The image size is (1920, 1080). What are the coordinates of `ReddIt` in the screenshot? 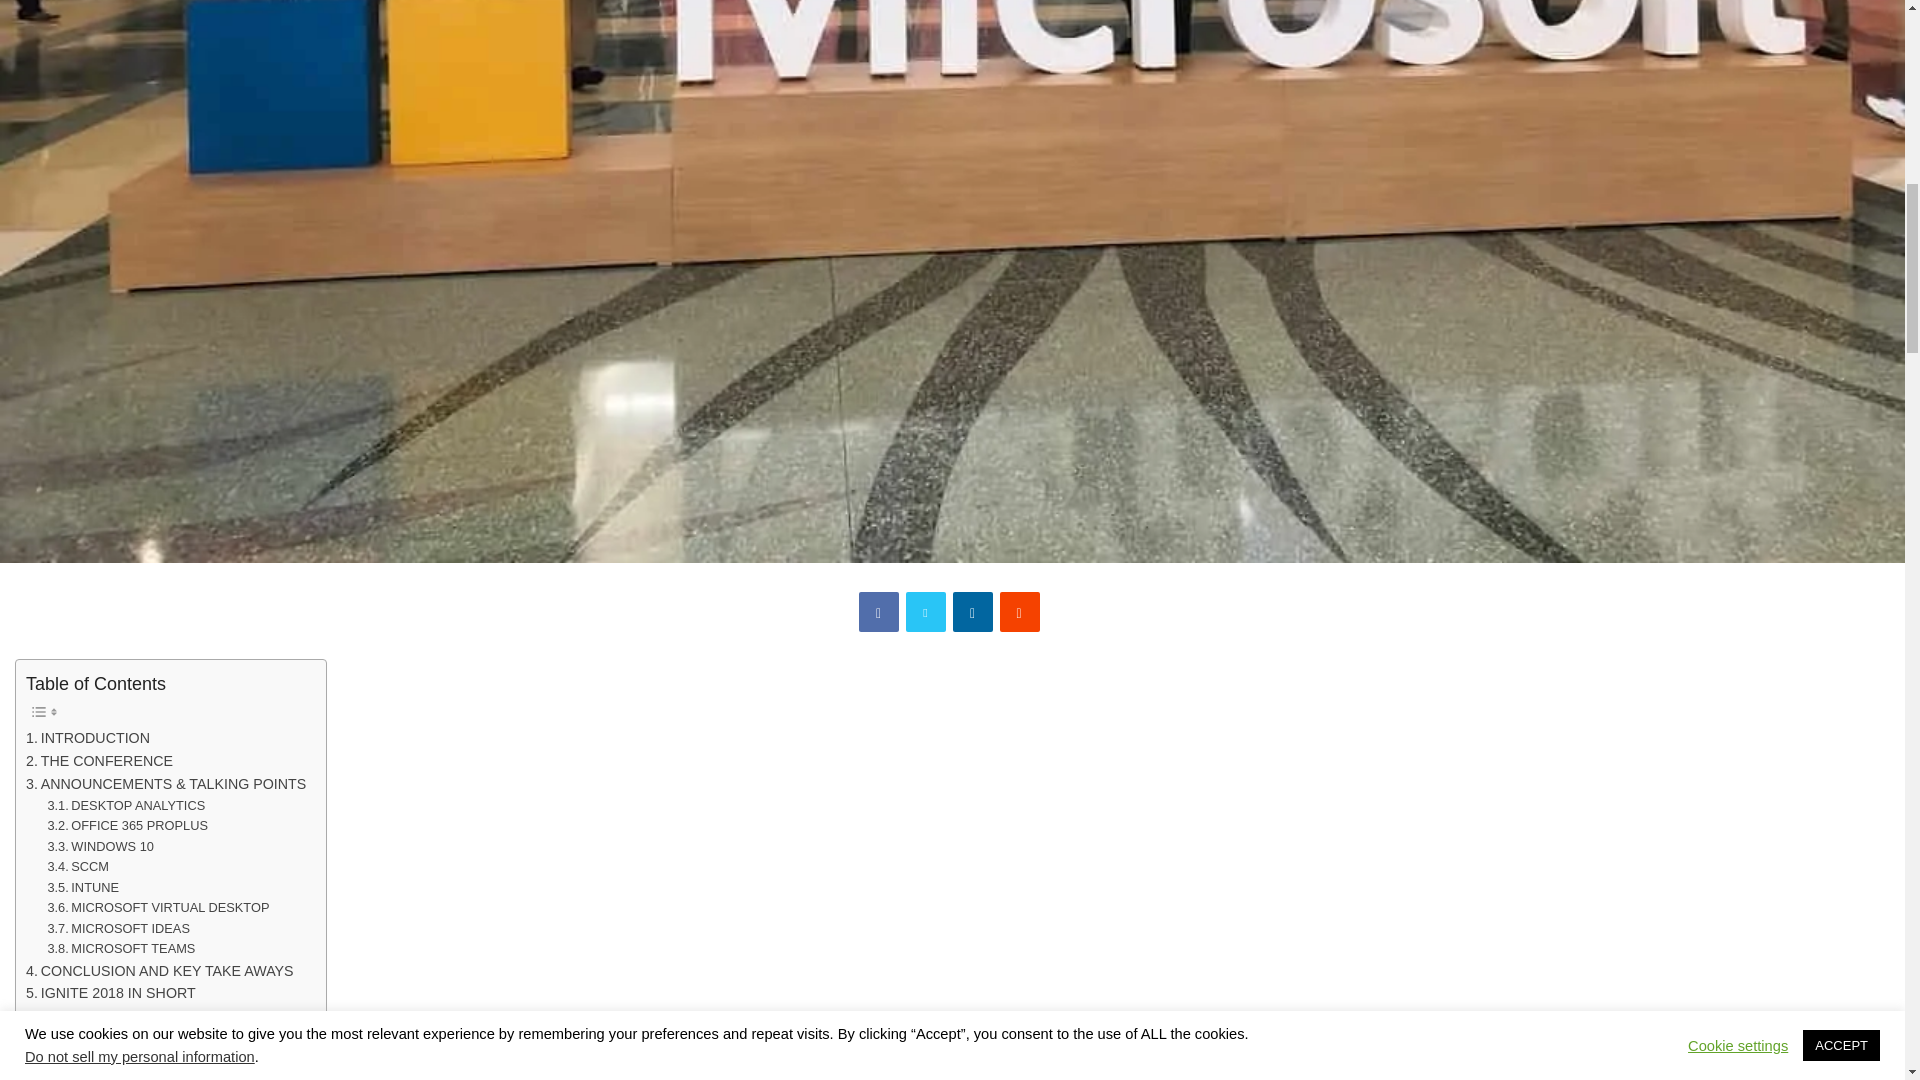 It's located at (1020, 611).